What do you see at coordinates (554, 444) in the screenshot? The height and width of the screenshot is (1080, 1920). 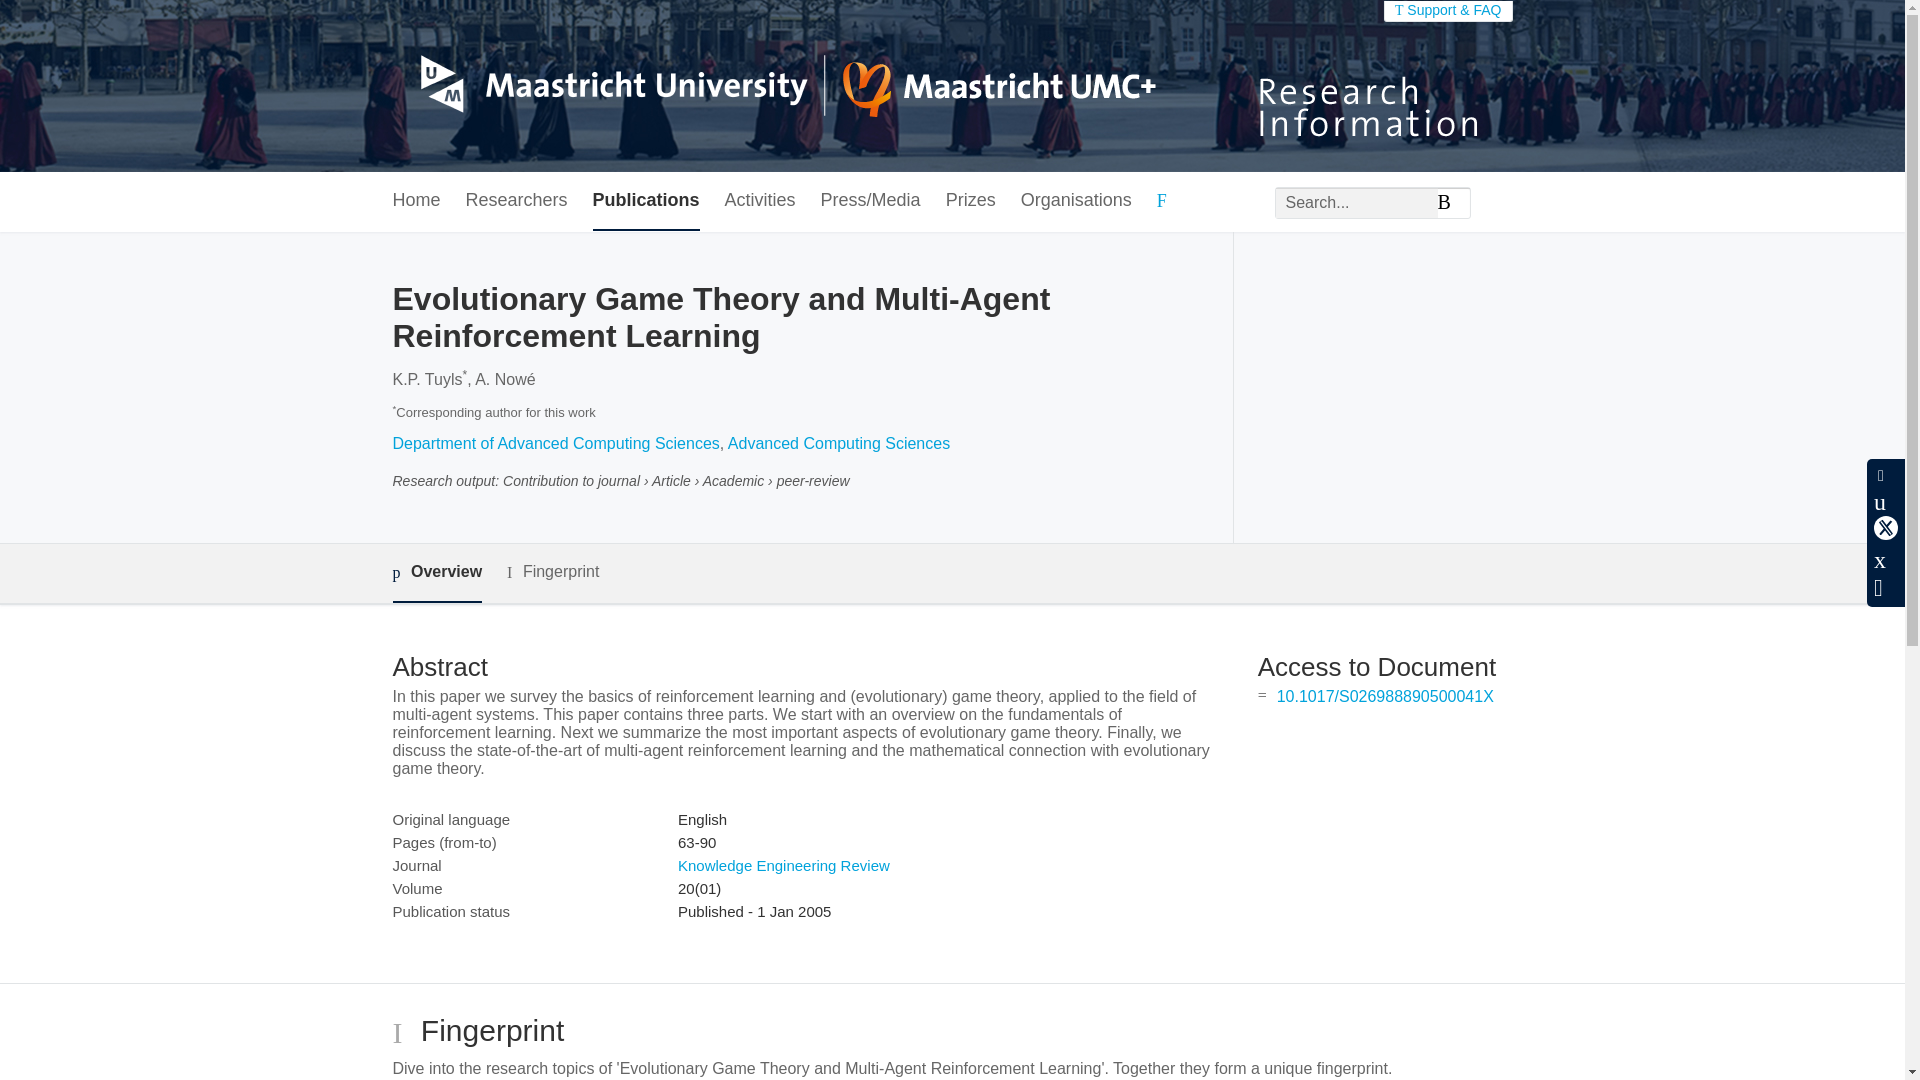 I see `Department of Advanced Computing Sciences` at bounding box center [554, 444].